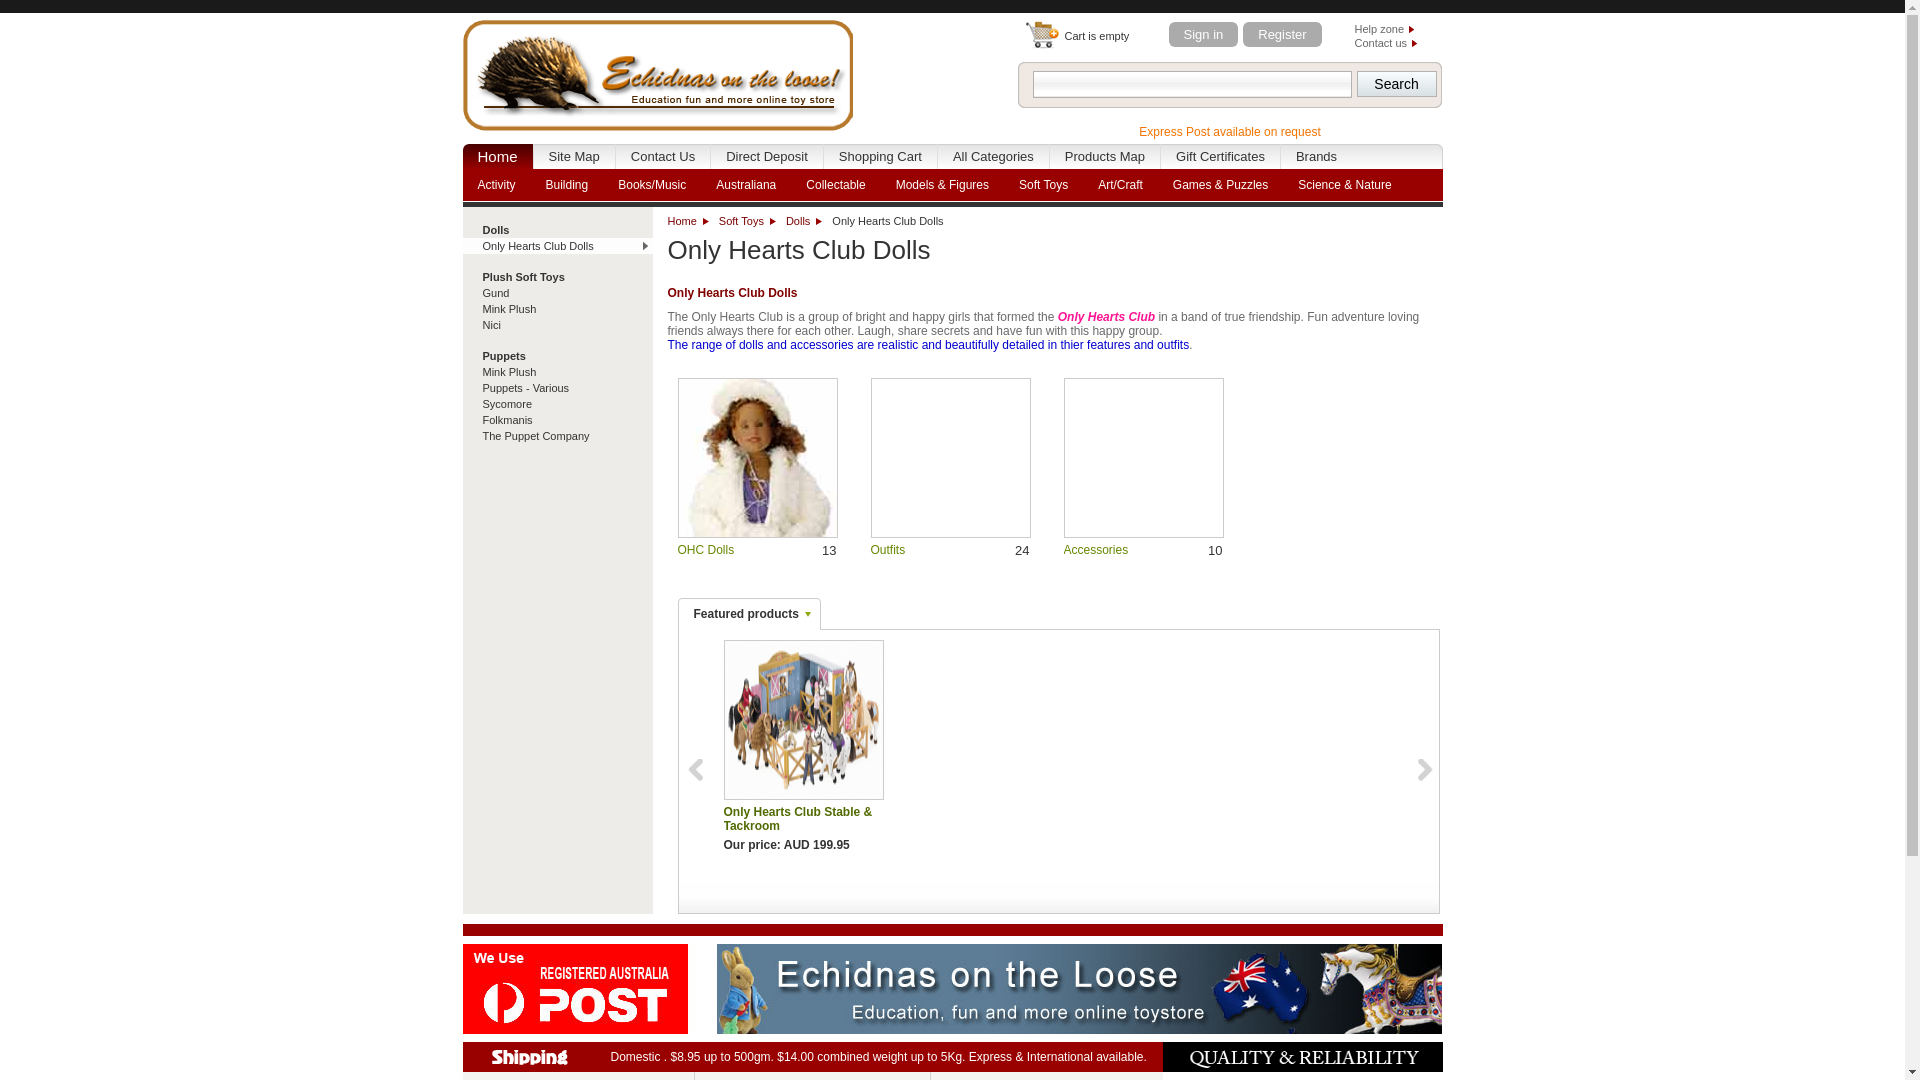  I want to click on Mink Plush, so click(557, 309).